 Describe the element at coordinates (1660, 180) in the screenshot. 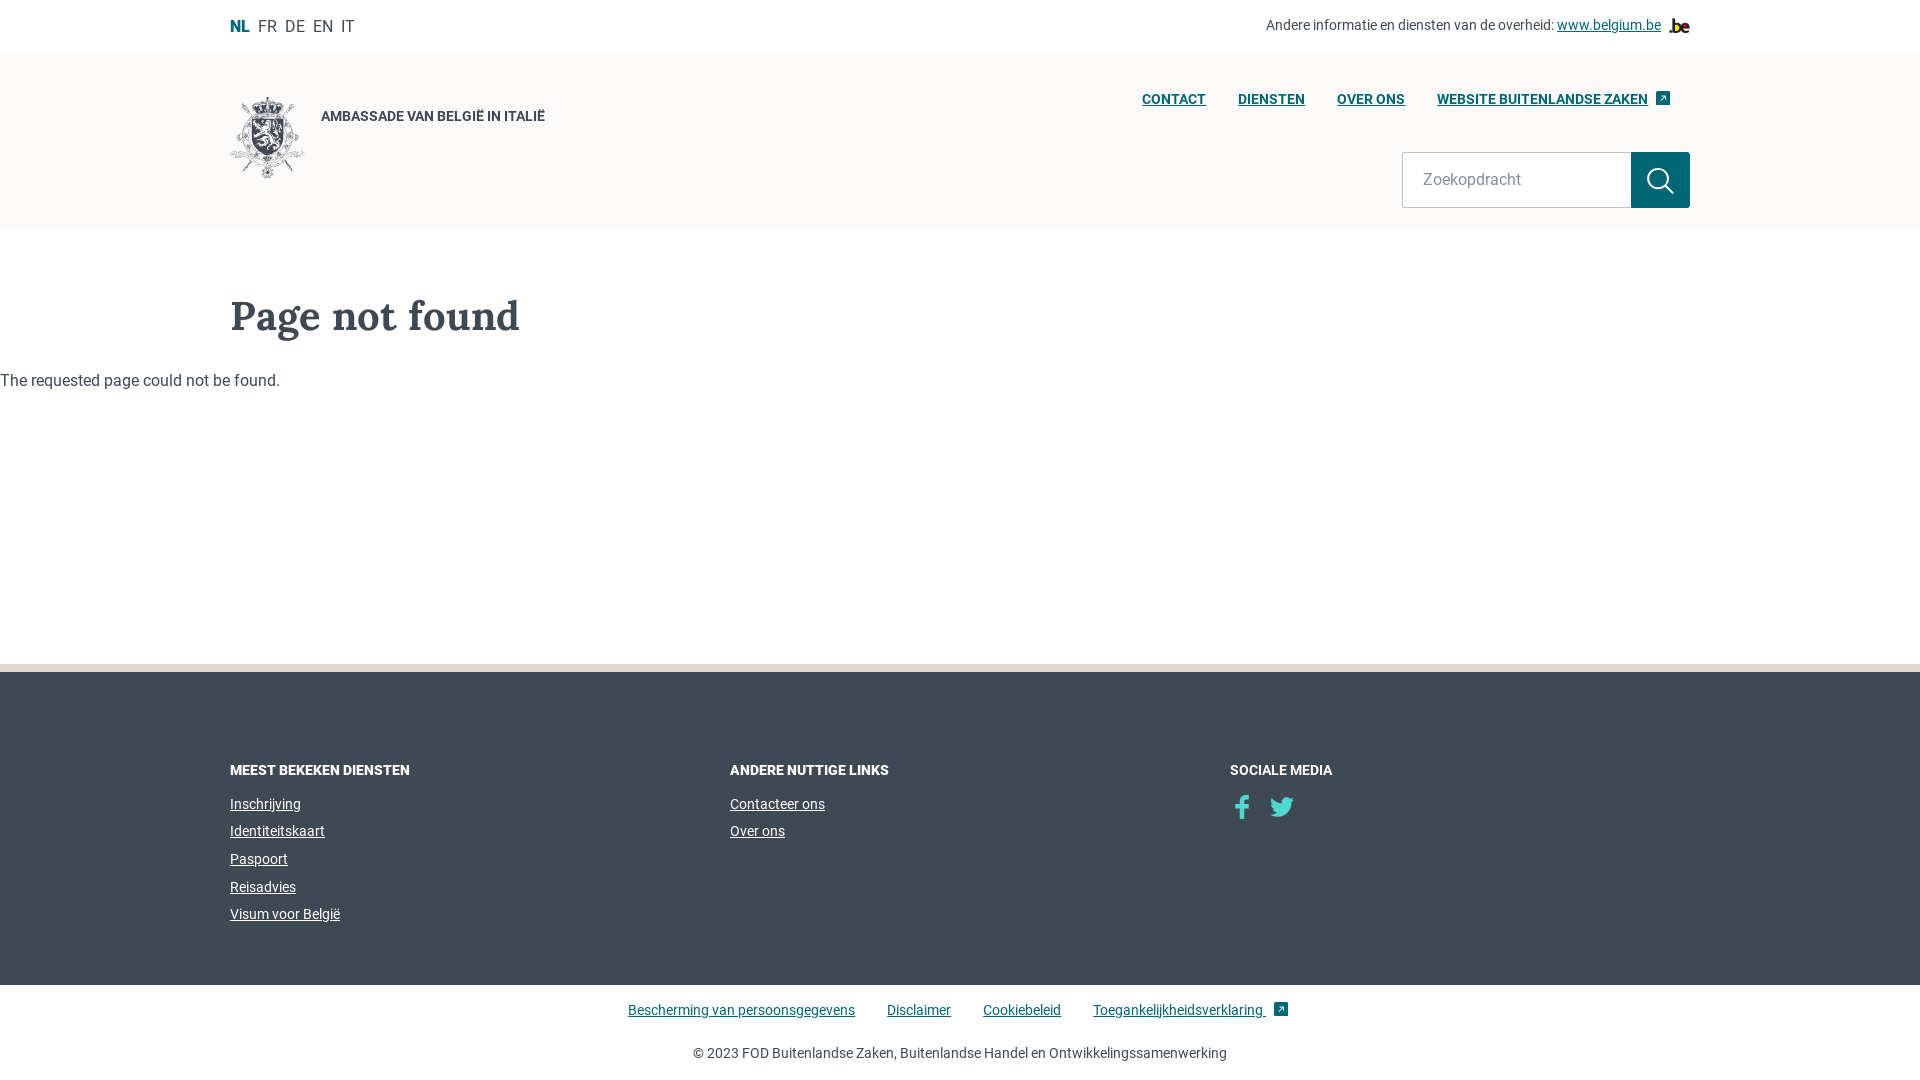

I see `Filteren` at that location.